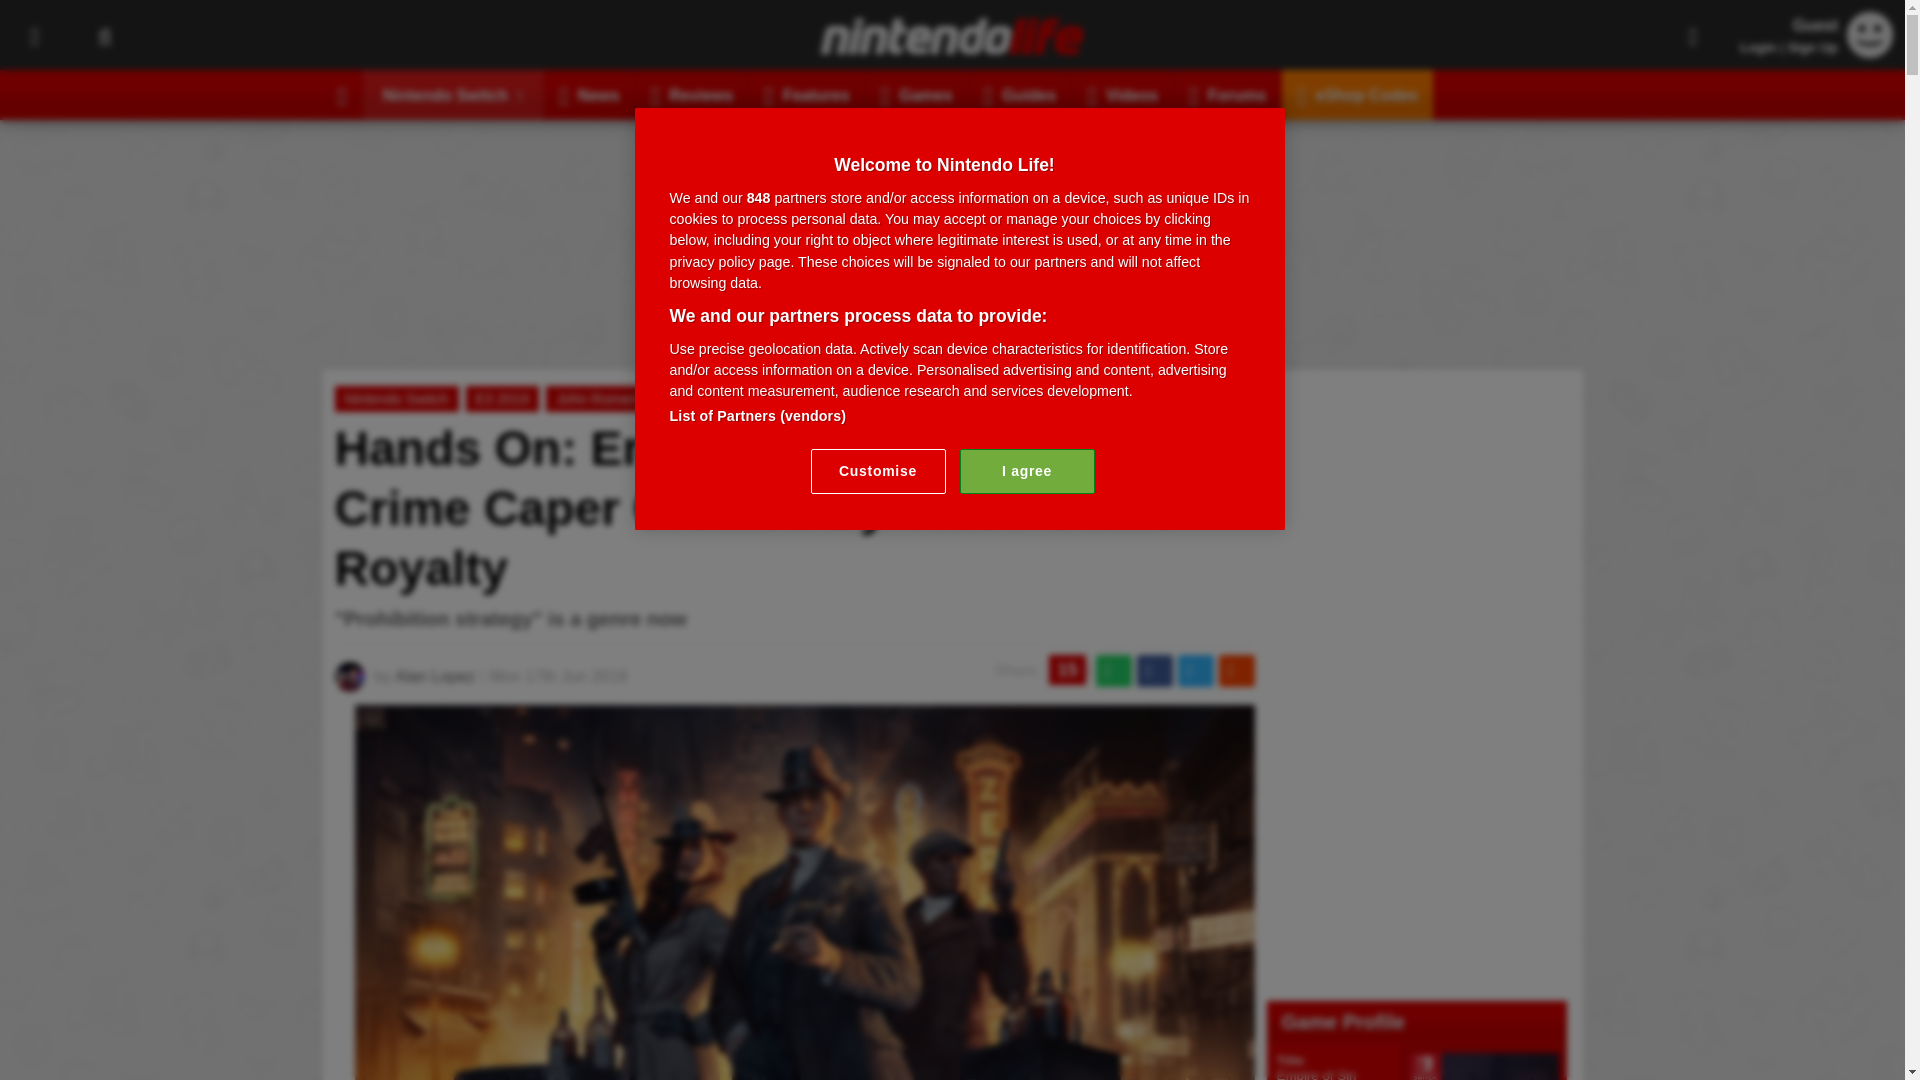 This screenshot has height=1080, width=1920. I want to click on Sign Up, so click(1812, 47).